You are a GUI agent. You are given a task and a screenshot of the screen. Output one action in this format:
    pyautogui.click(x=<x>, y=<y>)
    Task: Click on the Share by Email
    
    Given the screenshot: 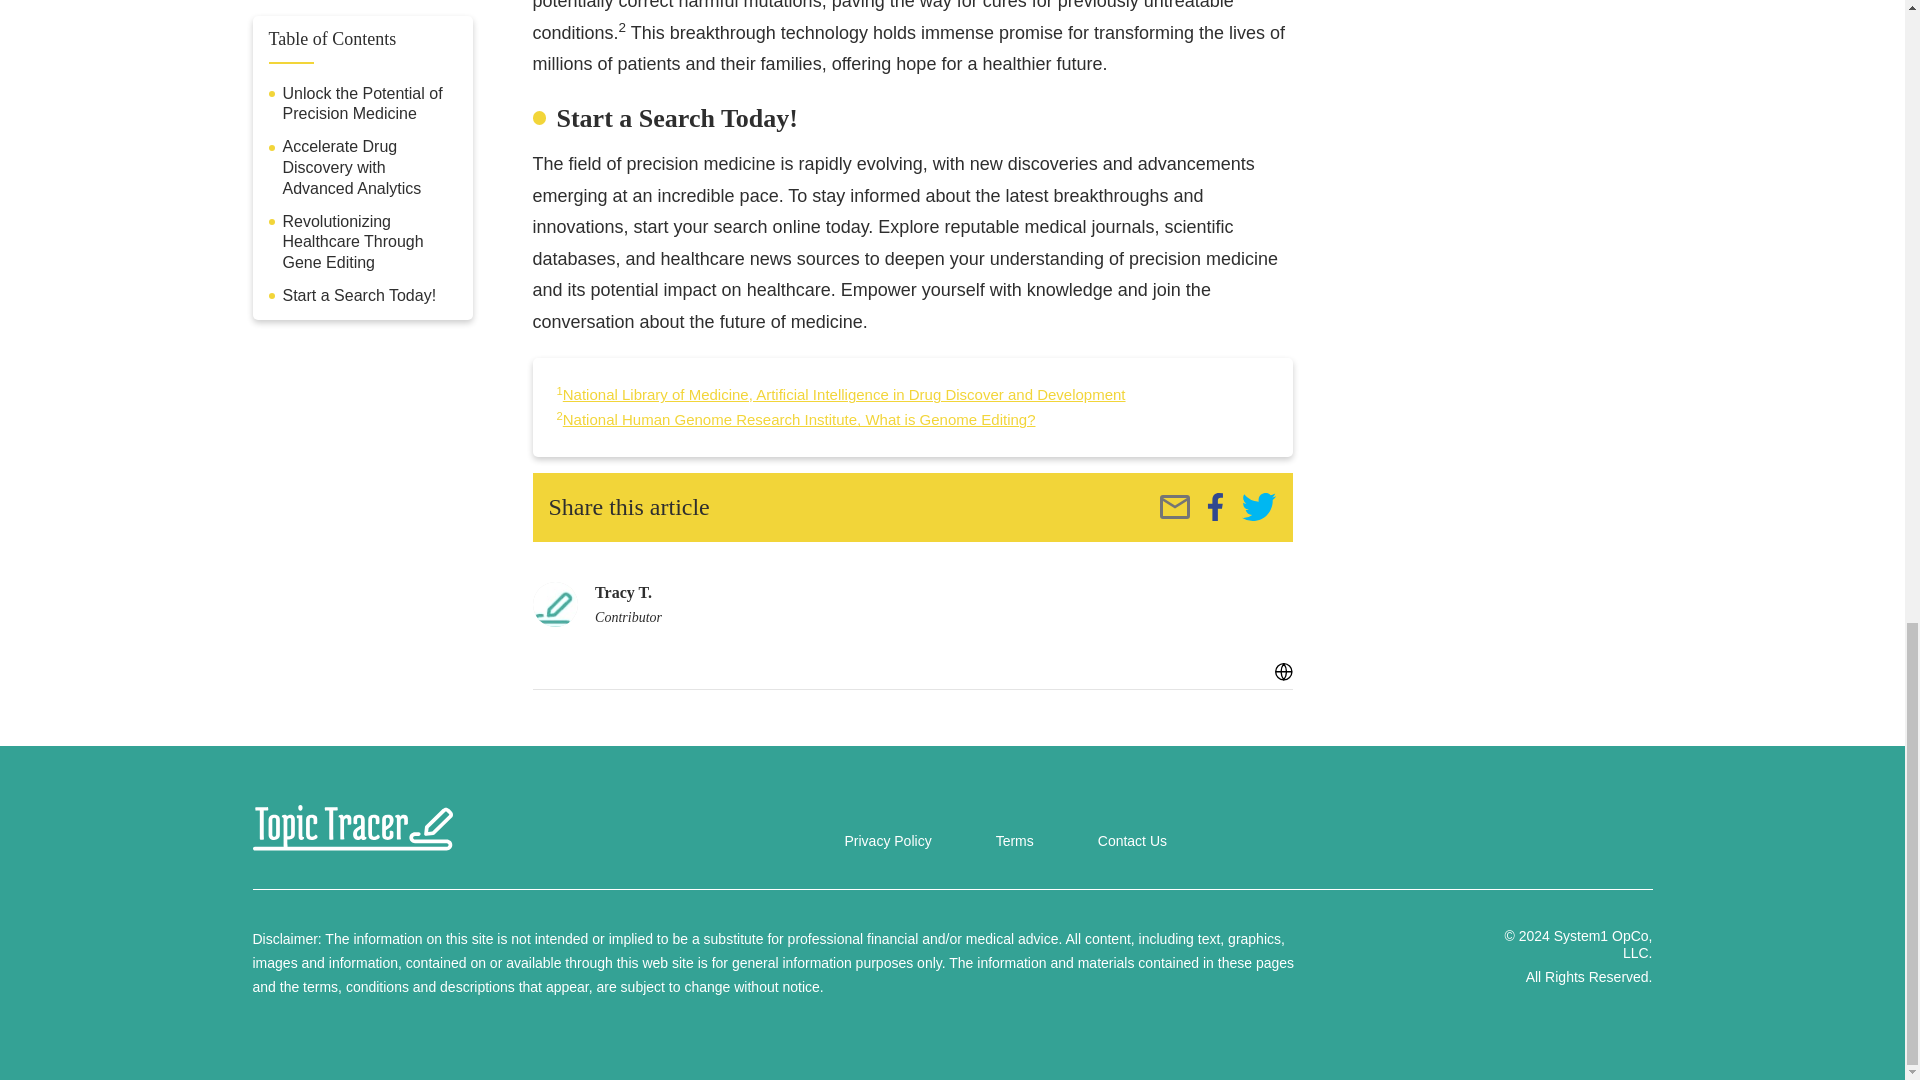 What is the action you would take?
    pyautogui.click(x=1174, y=506)
    